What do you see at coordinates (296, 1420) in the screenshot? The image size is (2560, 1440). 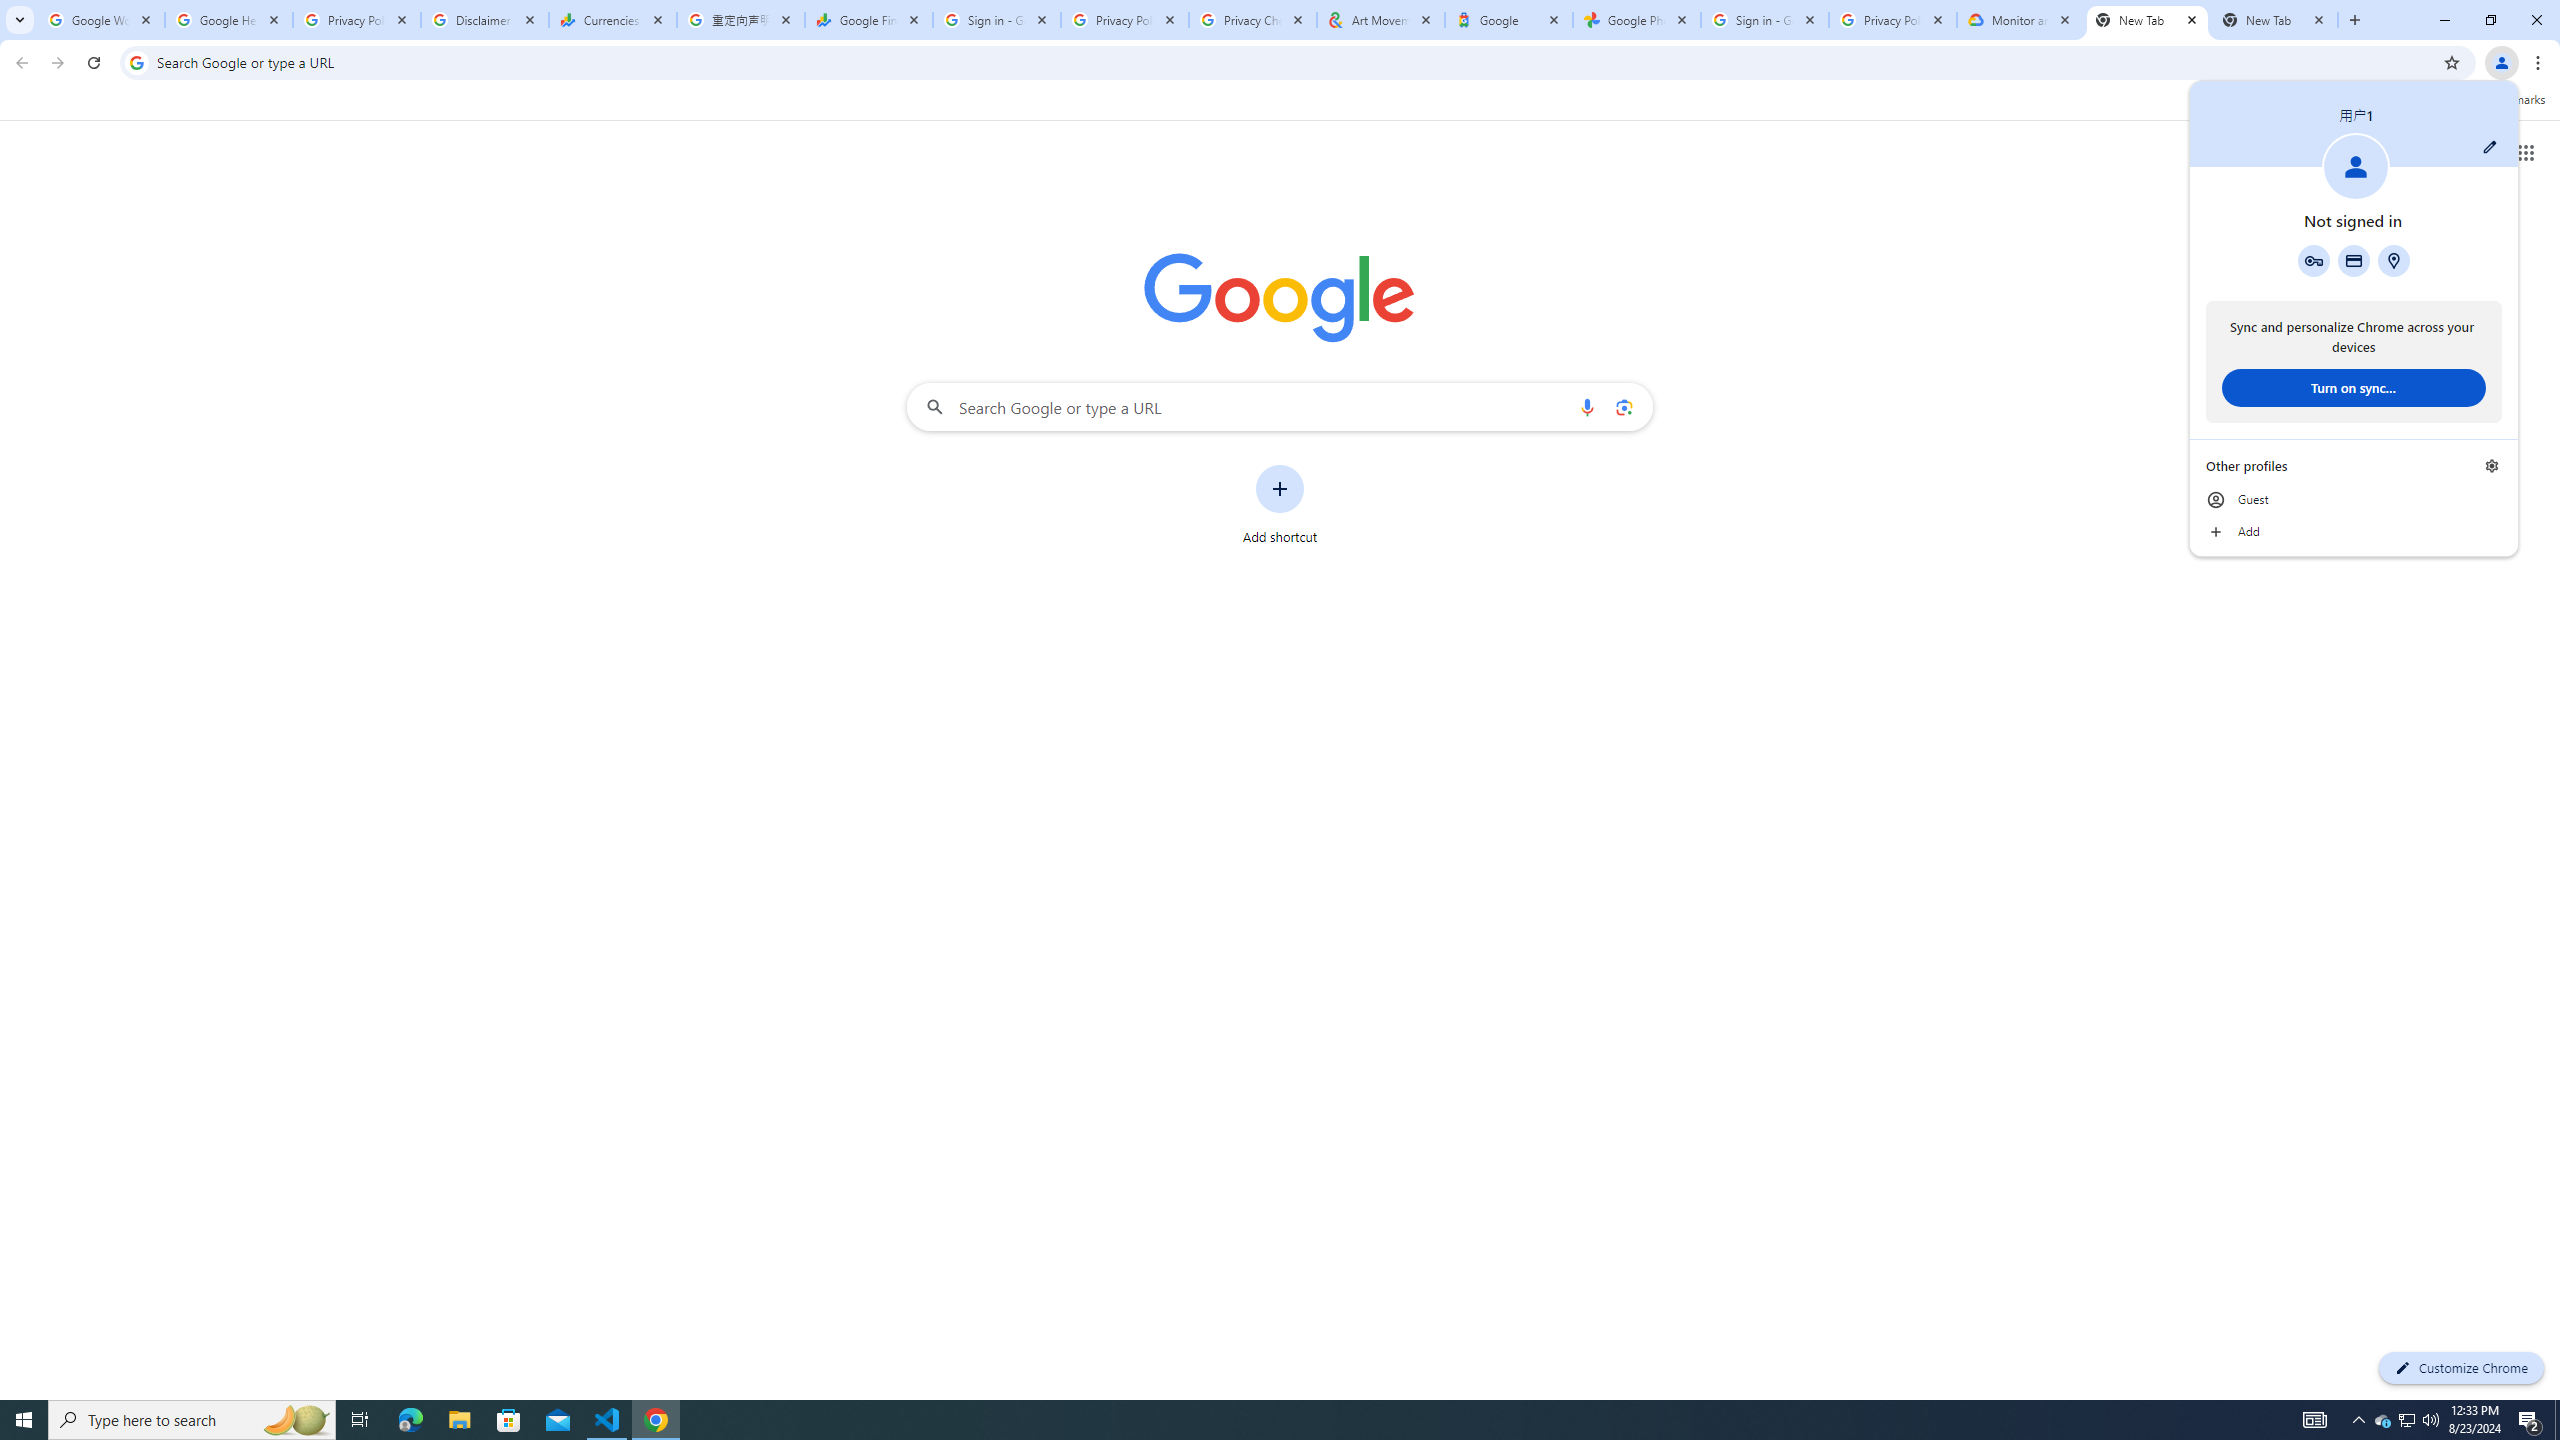 I see `Search highlights icon opens search home window` at bounding box center [296, 1420].